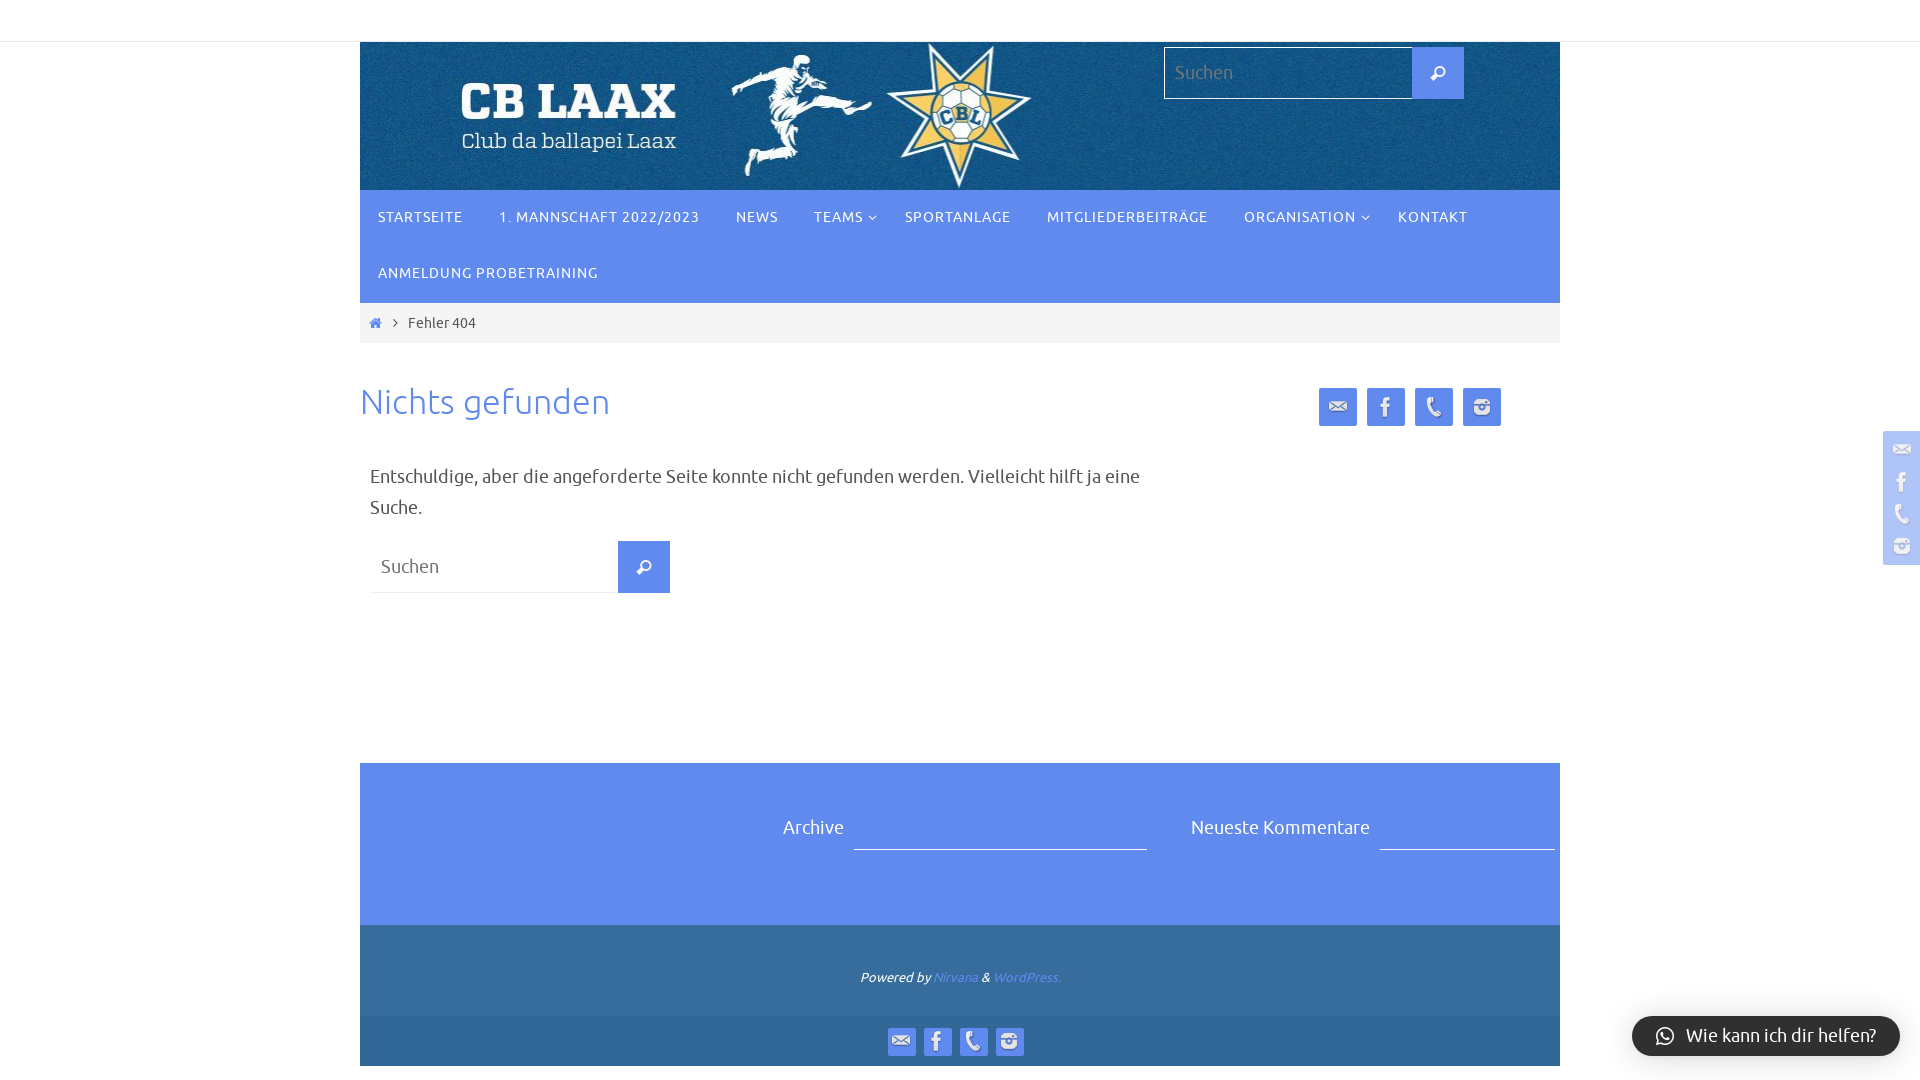  I want to click on Facebook, so click(937, 1041).